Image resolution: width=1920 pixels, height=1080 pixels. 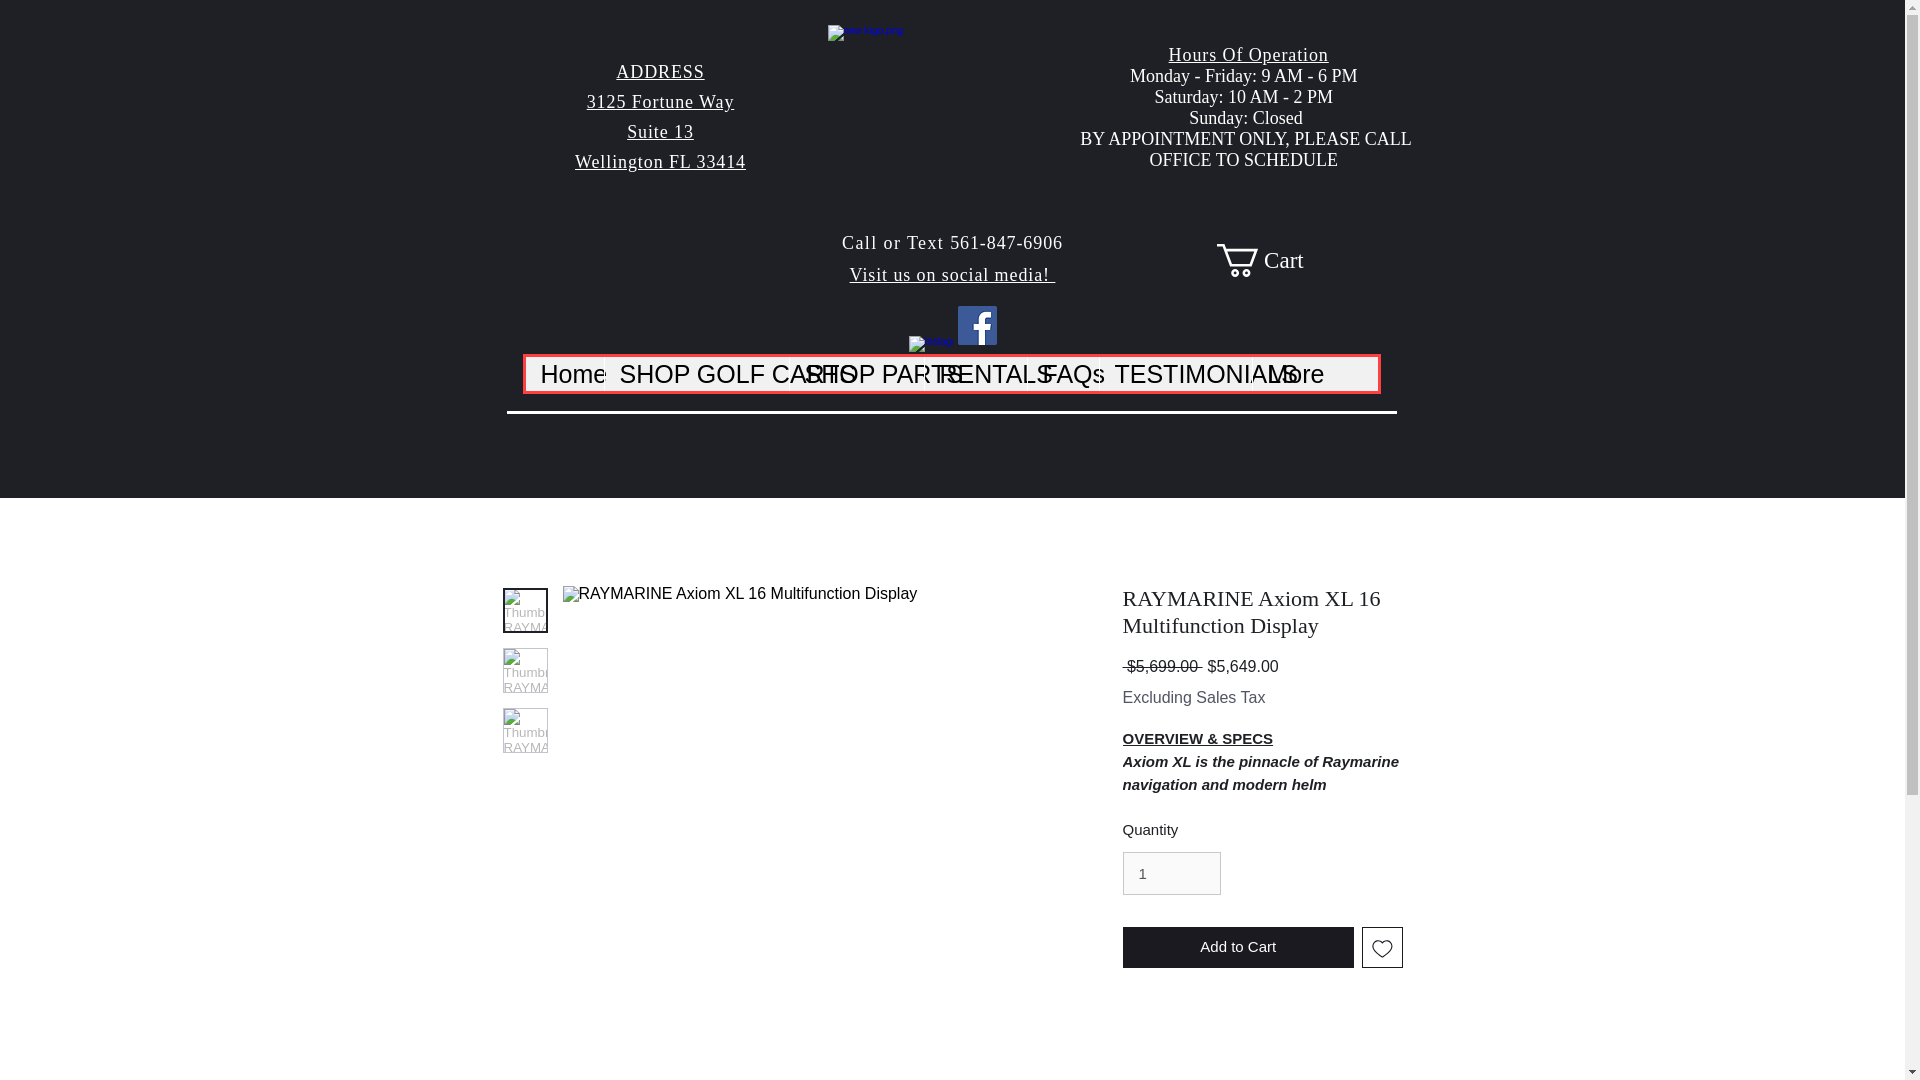 What do you see at coordinates (1170, 874) in the screenshot?
I see `1` at bounding box center [1170, 874].